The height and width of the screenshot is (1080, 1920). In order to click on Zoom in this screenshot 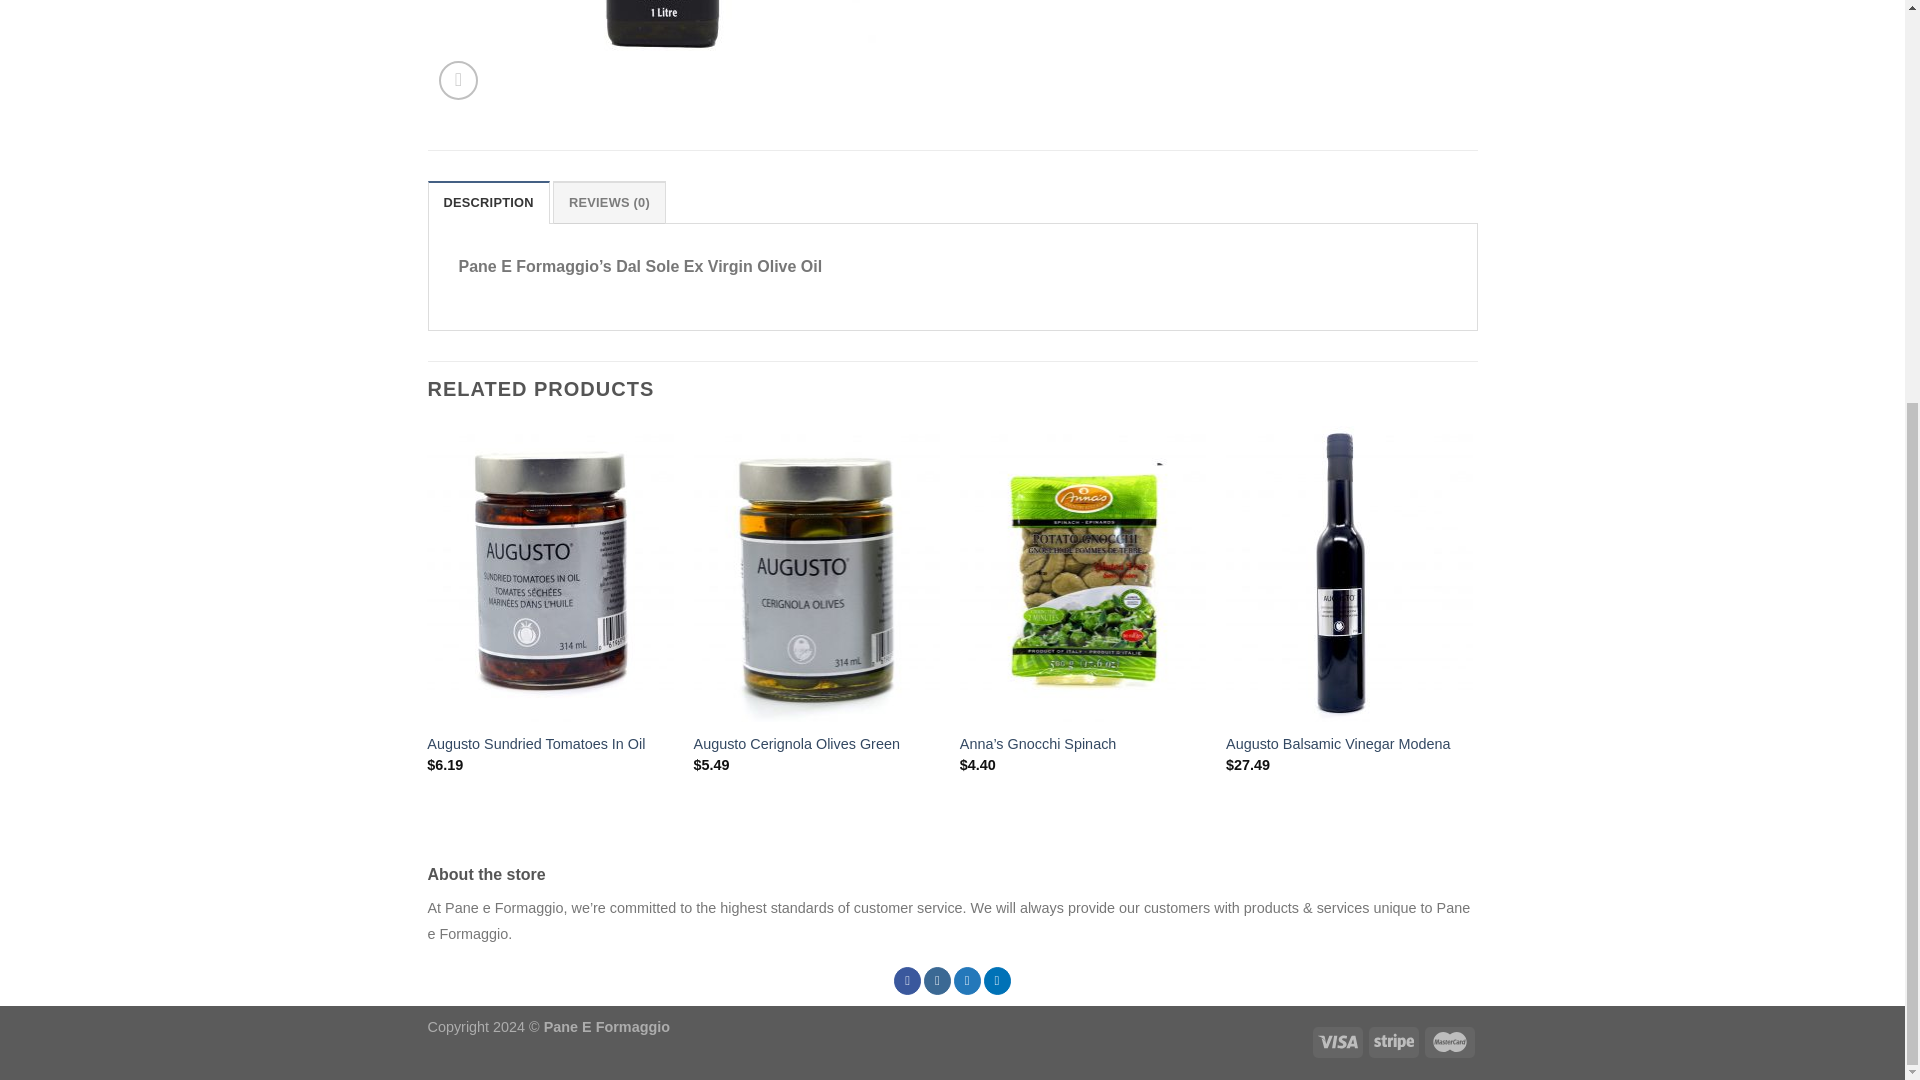, I will do `click(458, 80)`.